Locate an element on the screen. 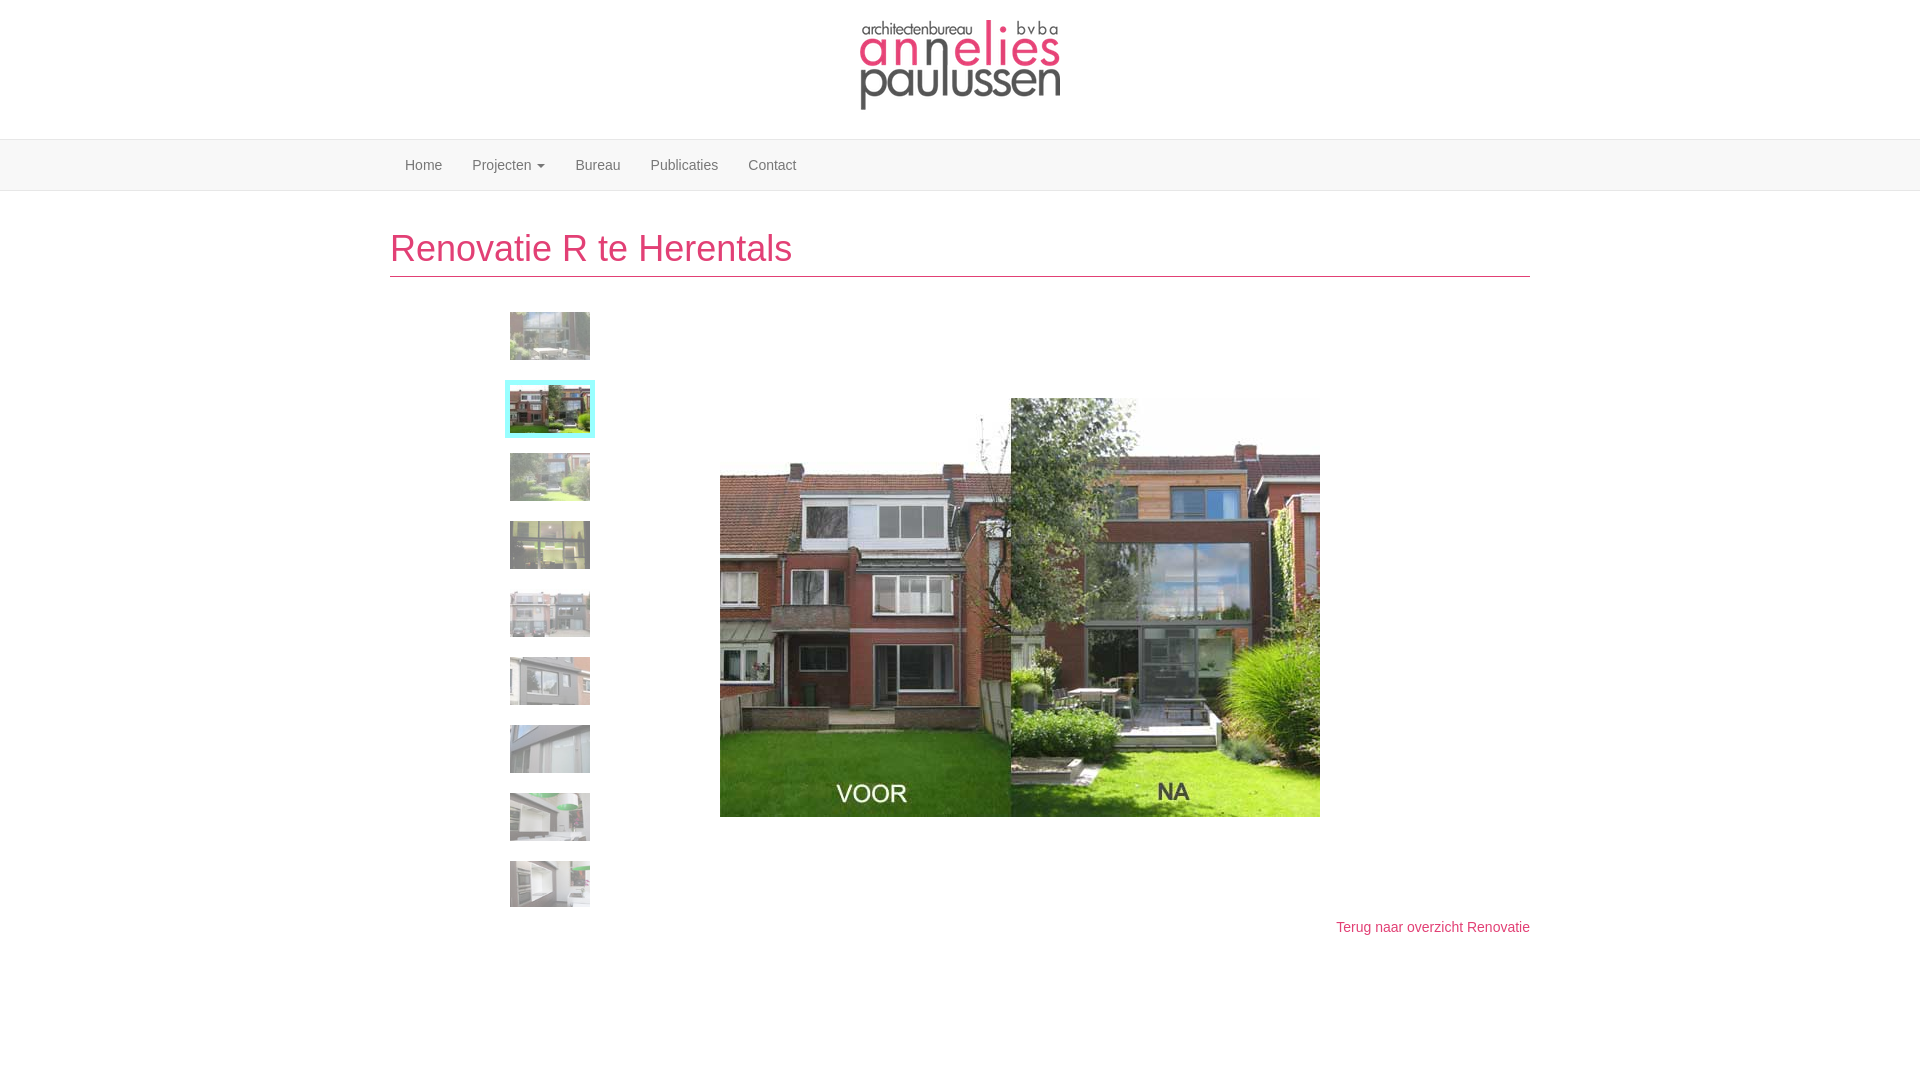 This screenshot has width=1920, height=1080. Projecten is located at coordinates (508, 165).